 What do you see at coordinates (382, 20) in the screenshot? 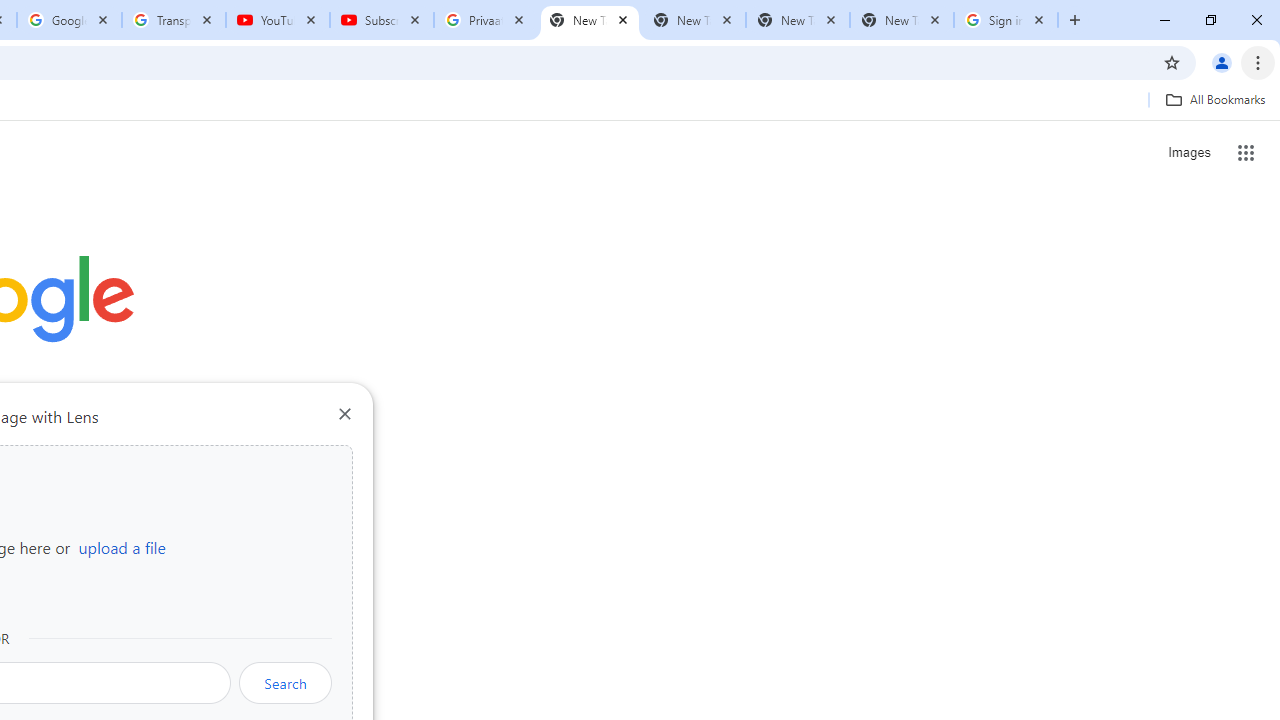
I see `Subscriptions - YouTube` at bounding box center [382, 20].